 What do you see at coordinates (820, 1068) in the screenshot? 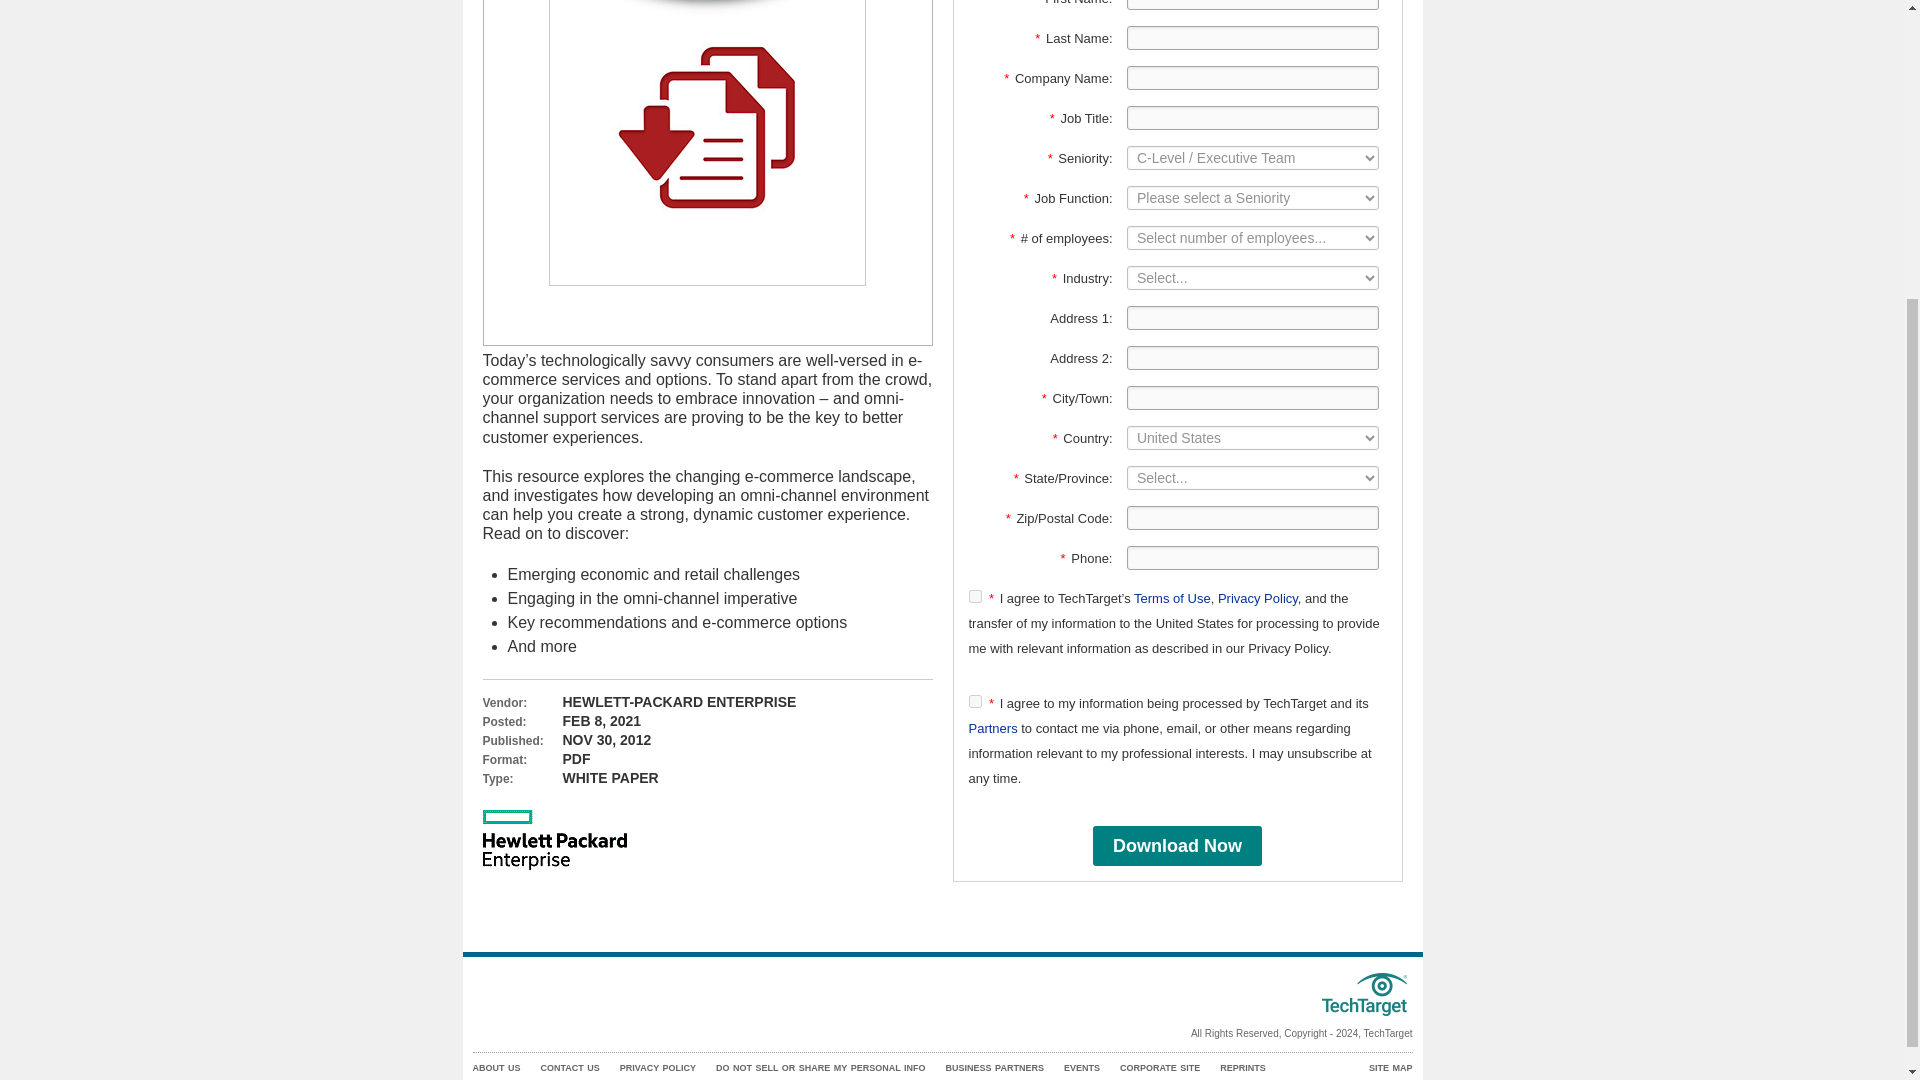
I see `DO NOT SELL OR SHARE MY PERSONAL INFO` at bounding box center [820, 1068].